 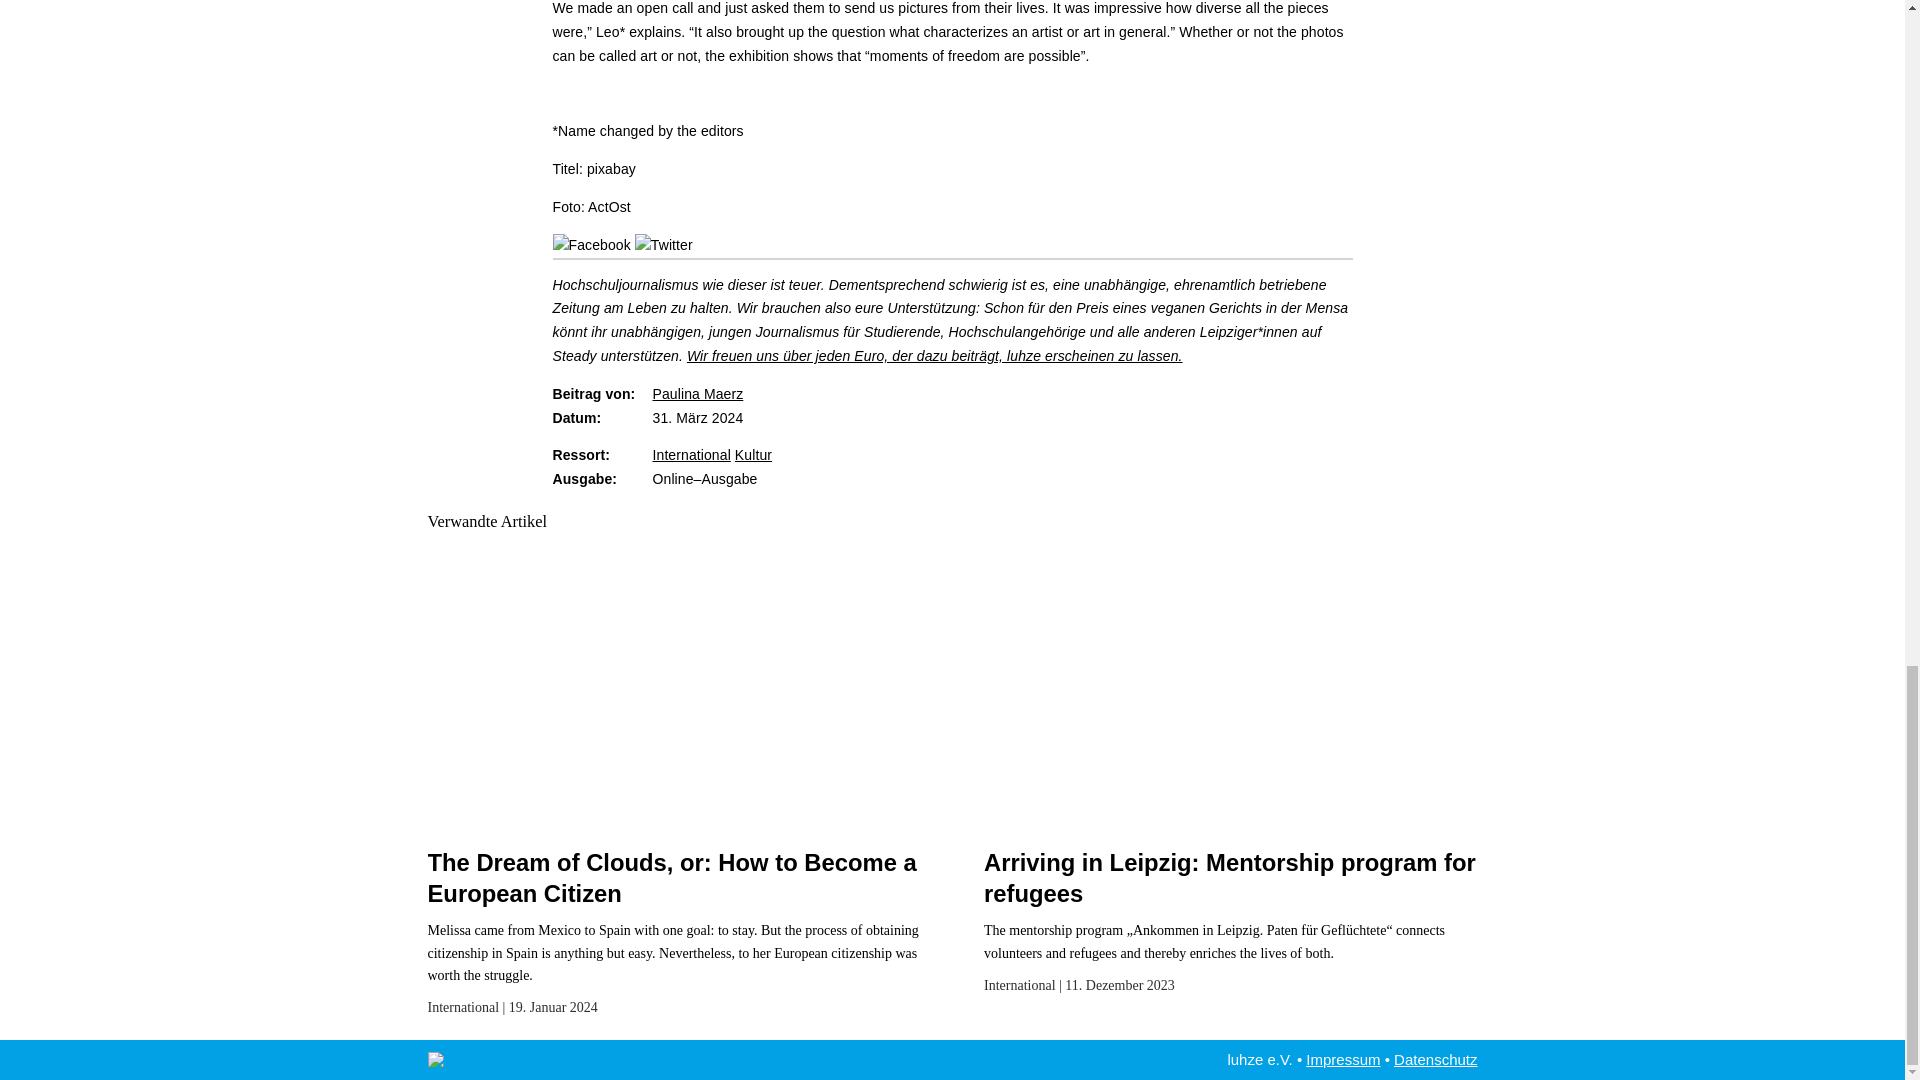 What do you see at coordinates (464, 1008) in the screenshot?
I see `International` at bounding box center [464, 1008].